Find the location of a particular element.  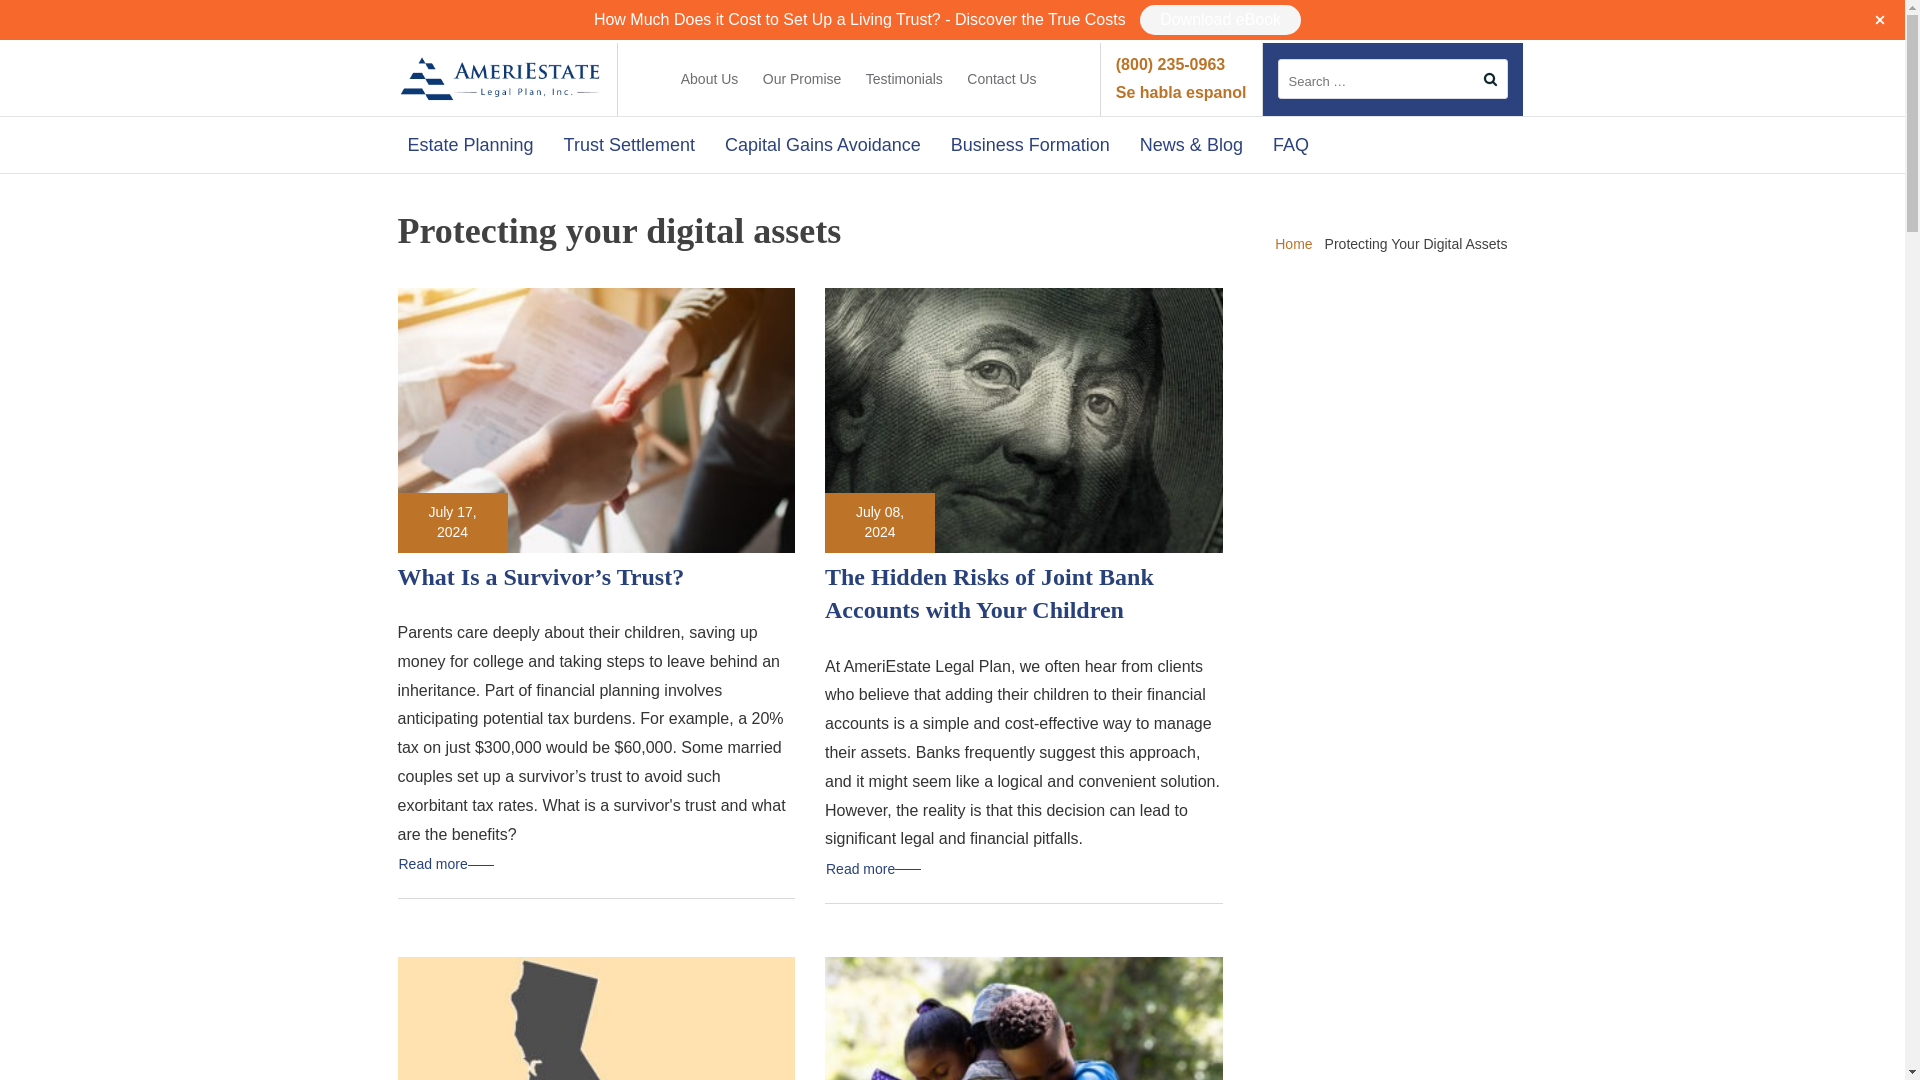

Estate Planning is located at coordinates (470, 144).